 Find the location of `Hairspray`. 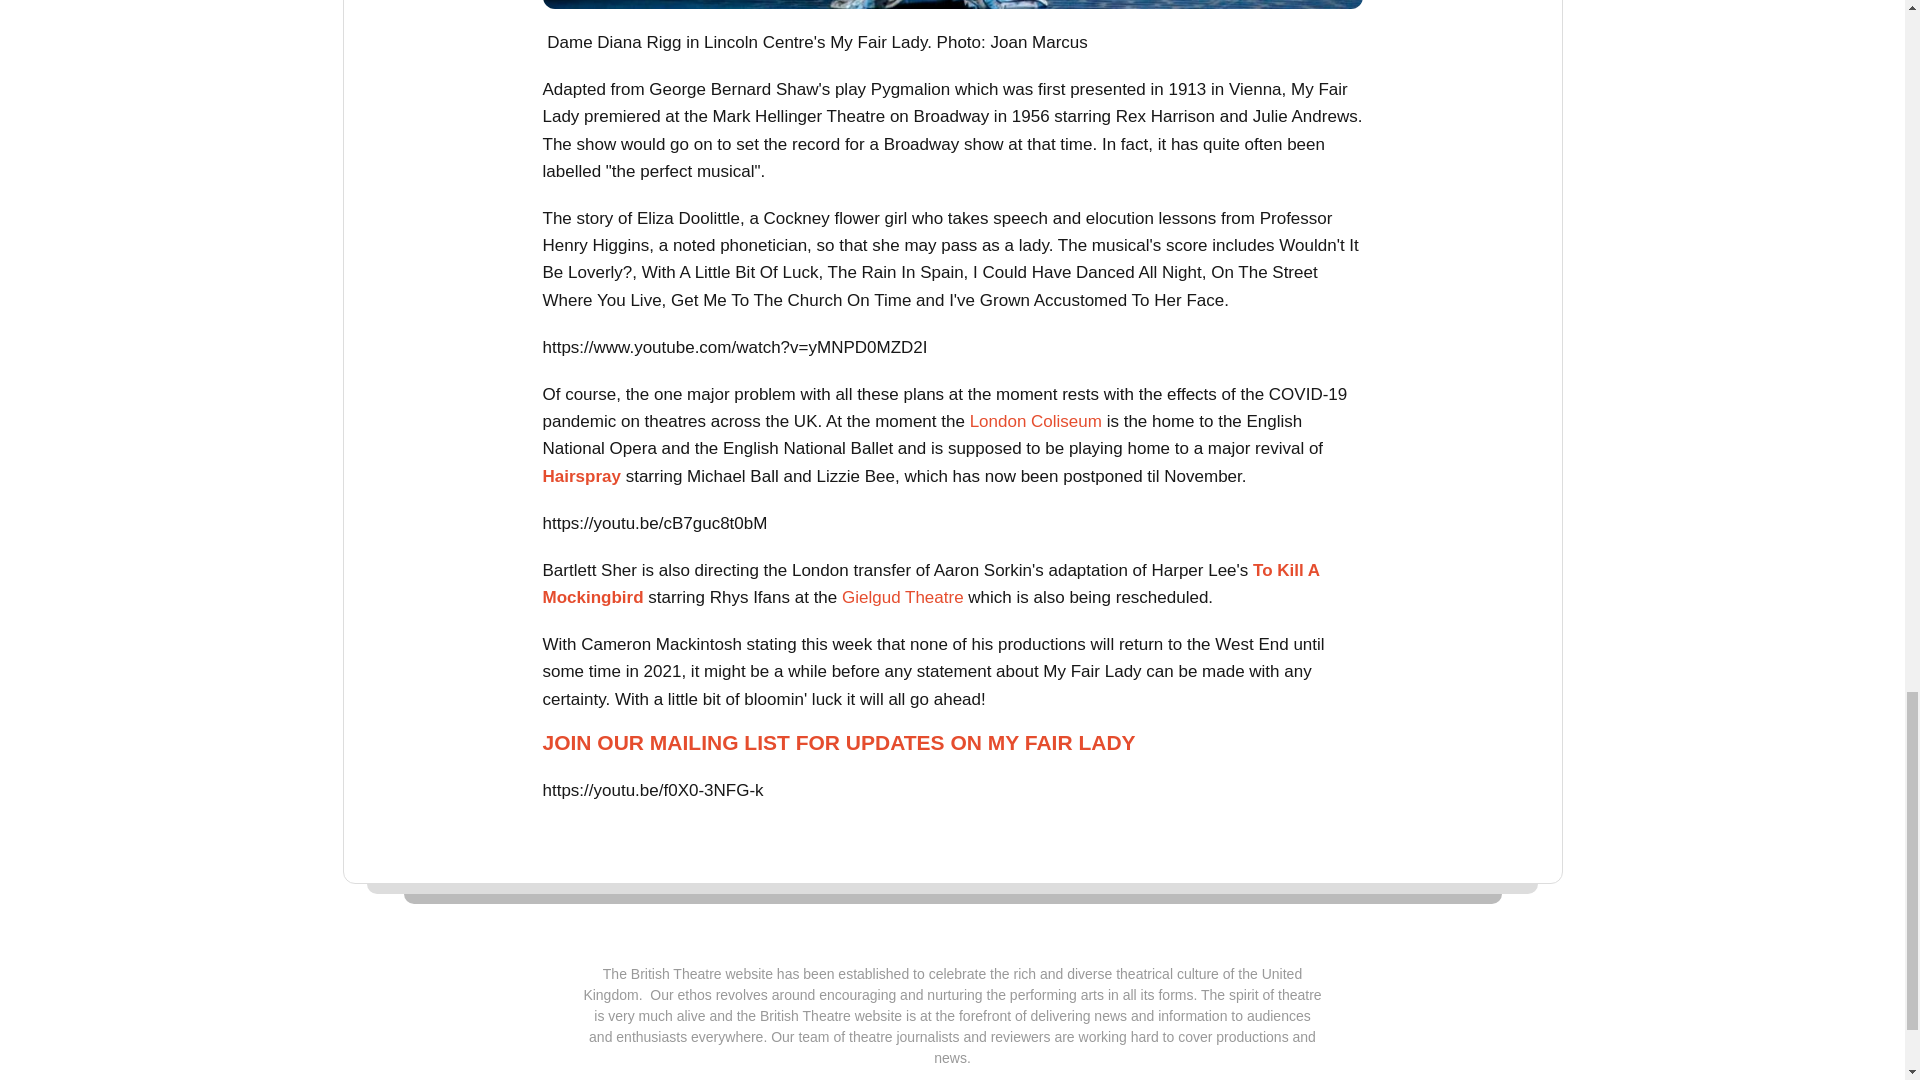

Hairspray is located at coordinates (580, 474).